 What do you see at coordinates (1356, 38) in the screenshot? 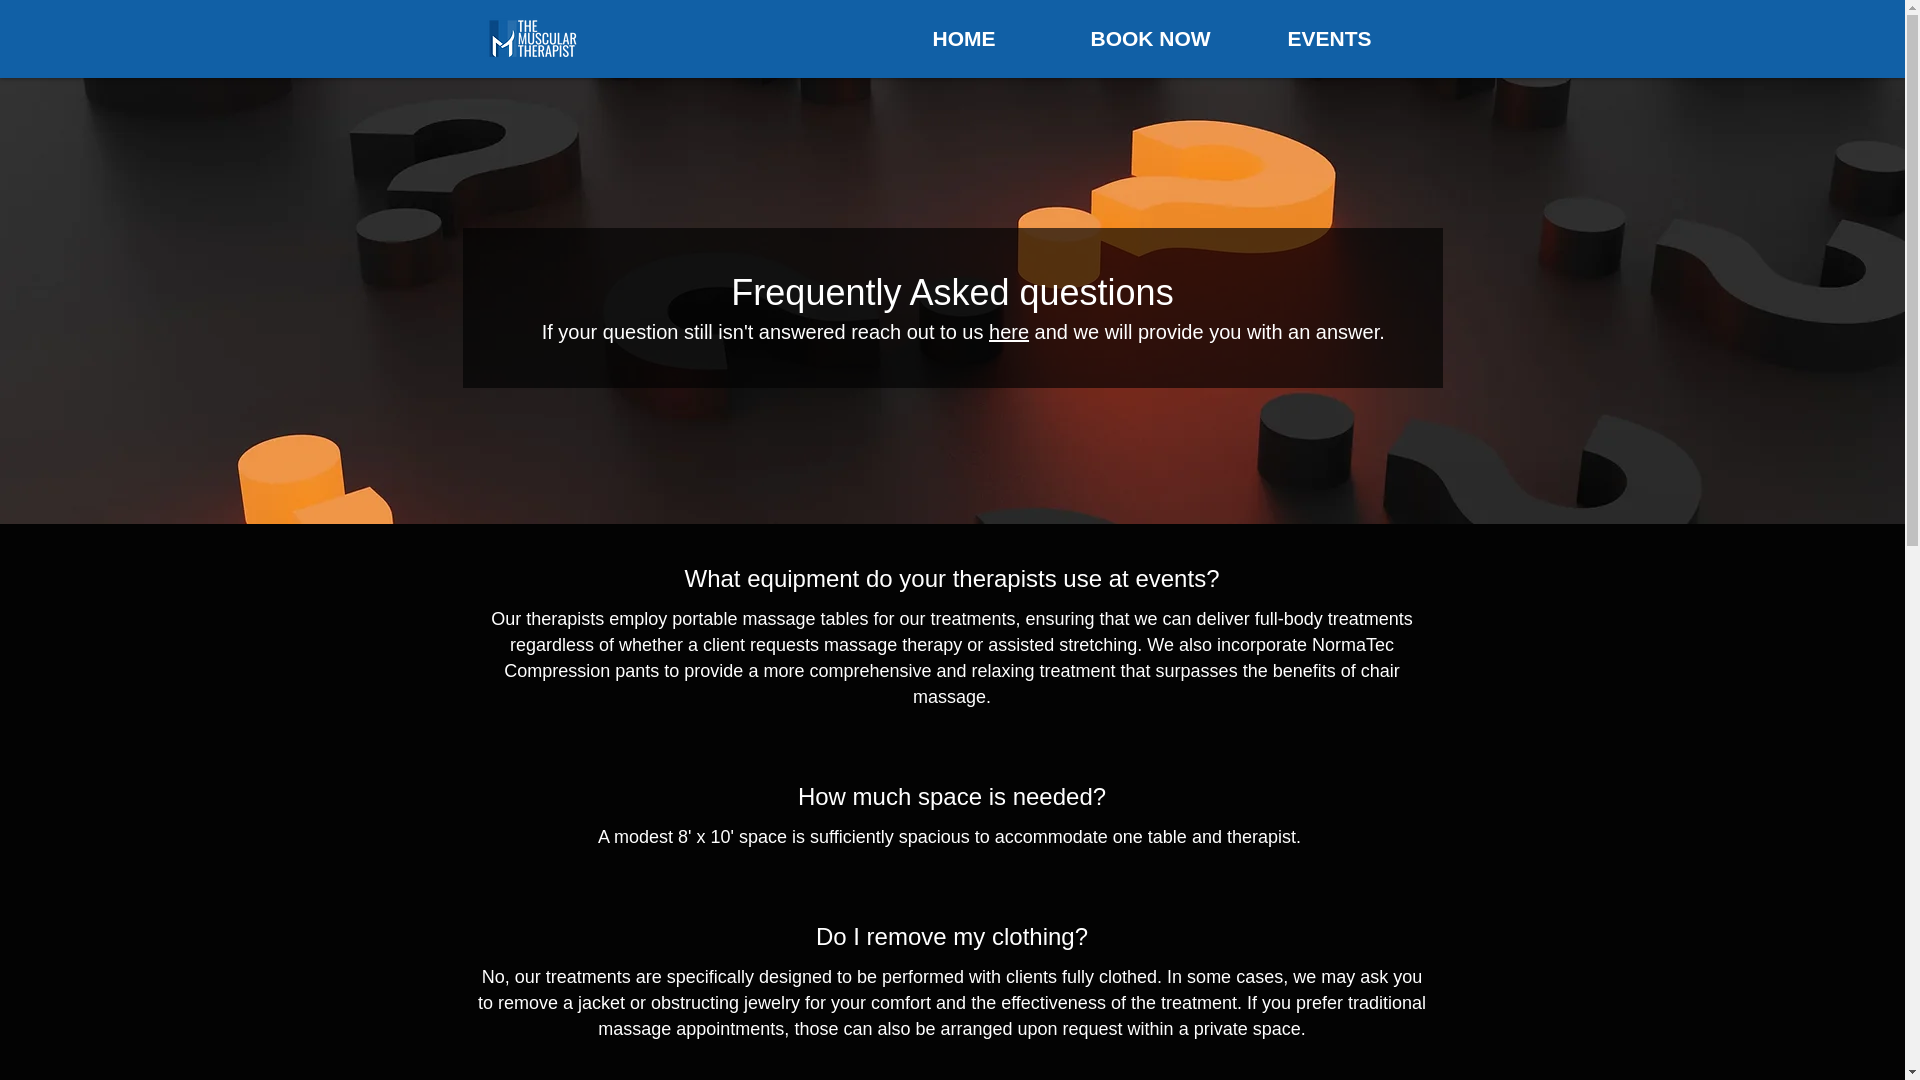
I see `EVENTS` at bounding box center [1356, 38].